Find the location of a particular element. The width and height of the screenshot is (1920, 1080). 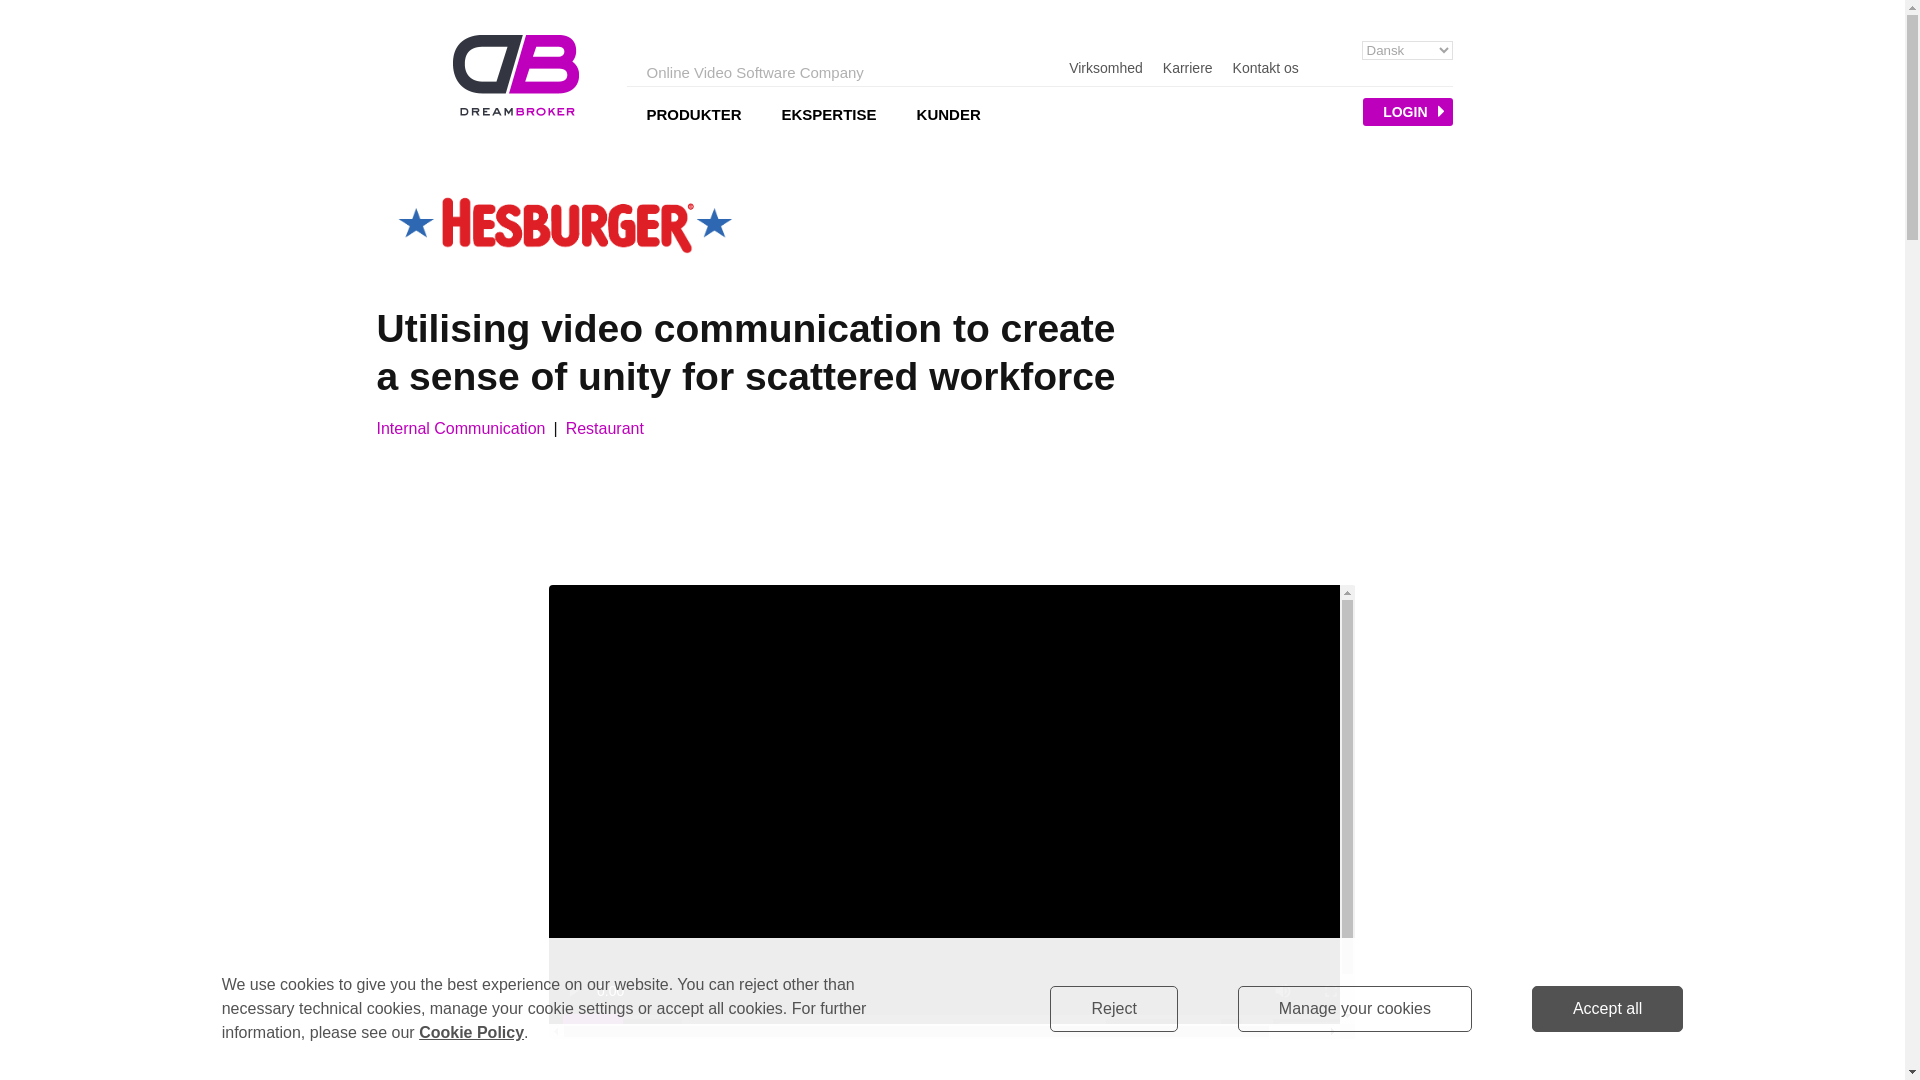

EKSPERTISE is located at coordinates (829, 114).